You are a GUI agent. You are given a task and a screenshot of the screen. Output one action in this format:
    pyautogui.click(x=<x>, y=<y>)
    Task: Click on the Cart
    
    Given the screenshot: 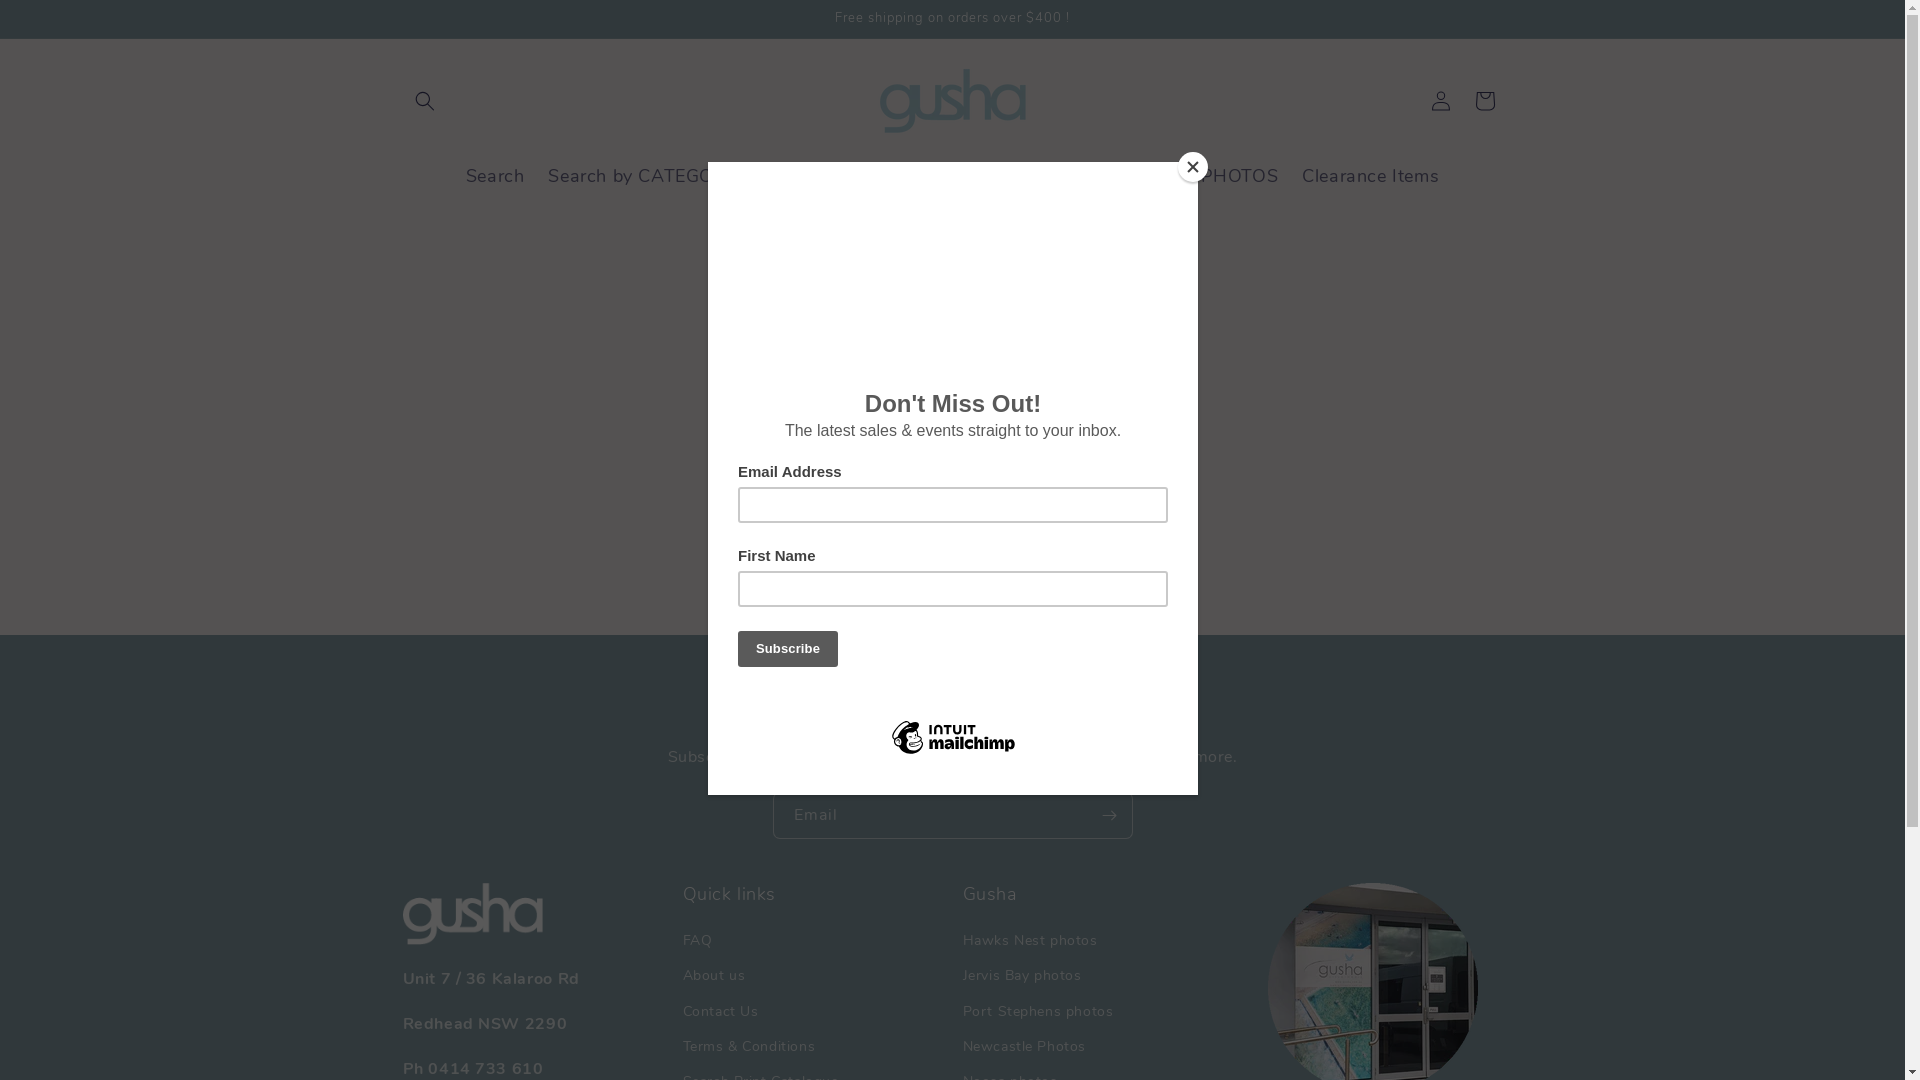 What is the action you would take?
    pyautogui.click(x=1484, y=100)
    